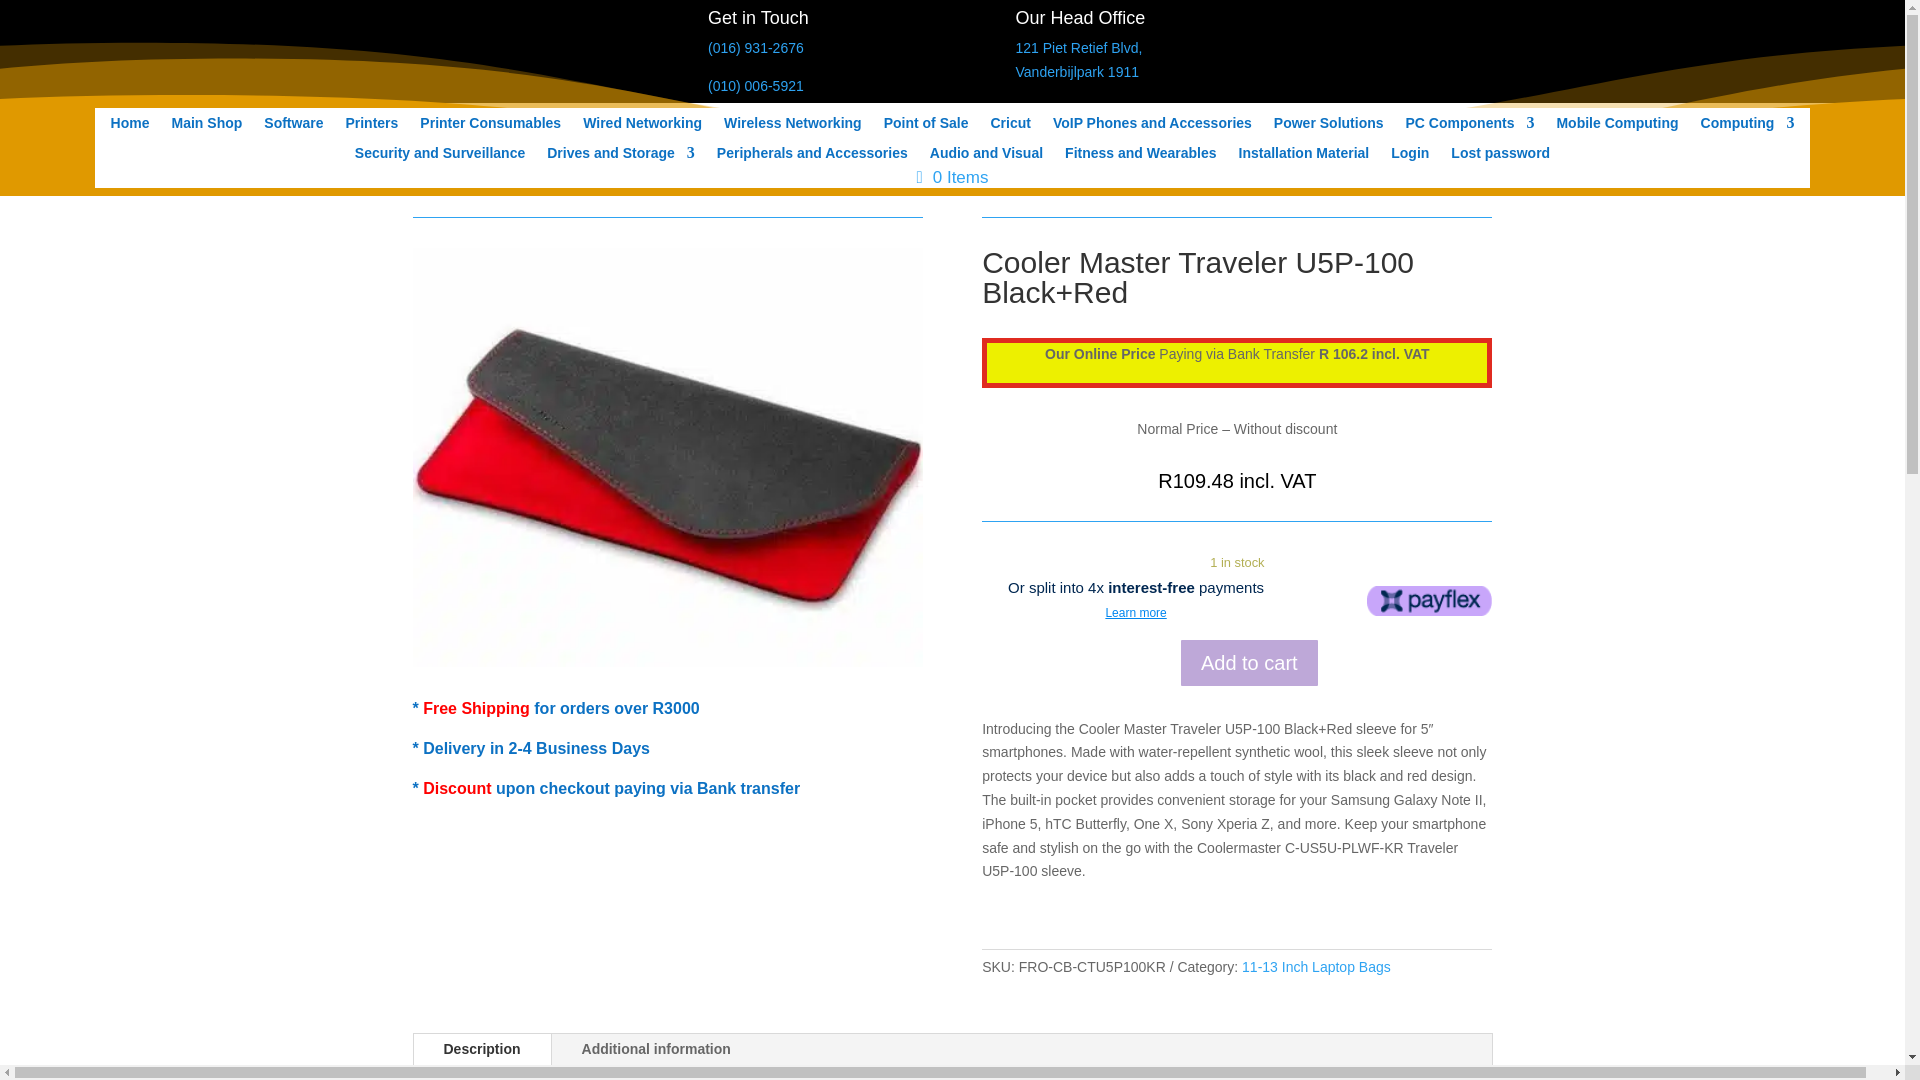 The image size is (1920, 1080). What do you see at coordinates (440, 156) in the screenshot?
I see `Security and Surveillance` at bounding box center [440, 156].